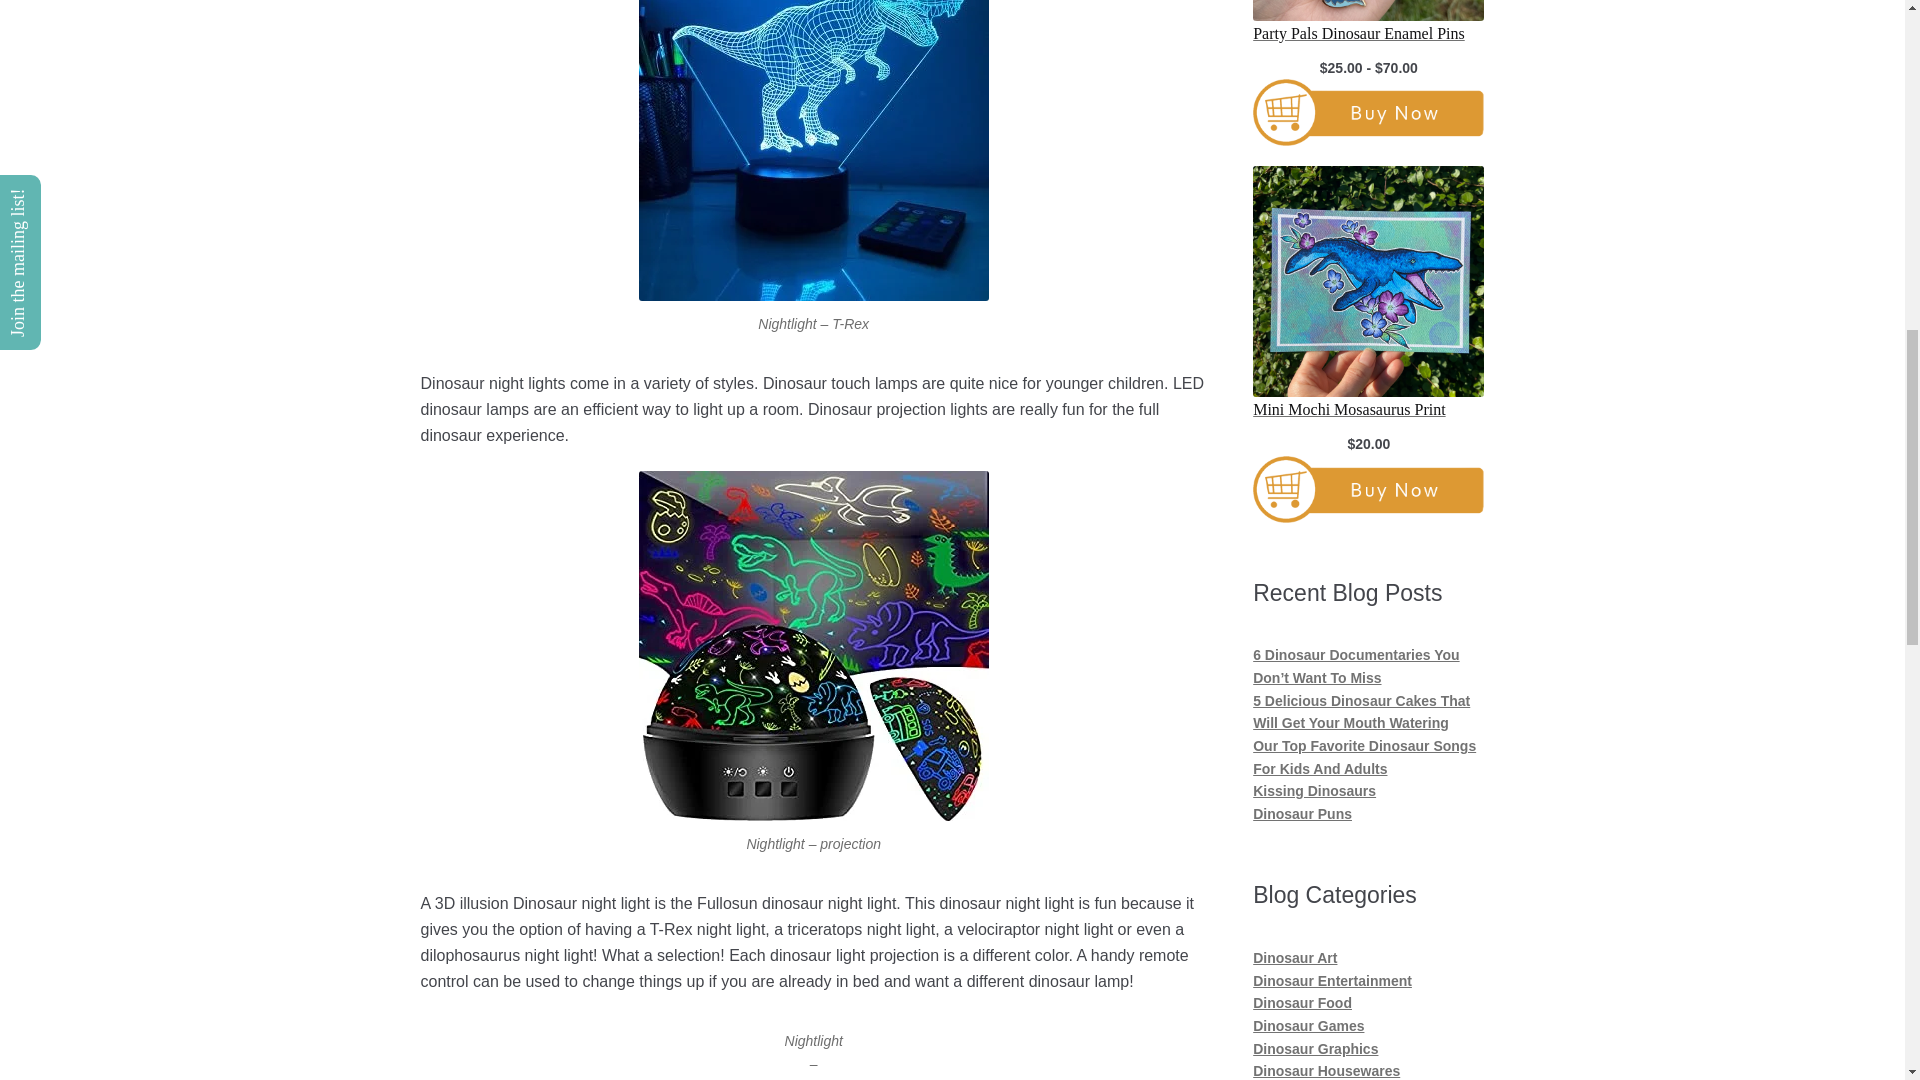  What do you see at coordinates (1294, 958) in the screenshot?
I see `Dinosaur Art` at bounding box center [1294, 958].